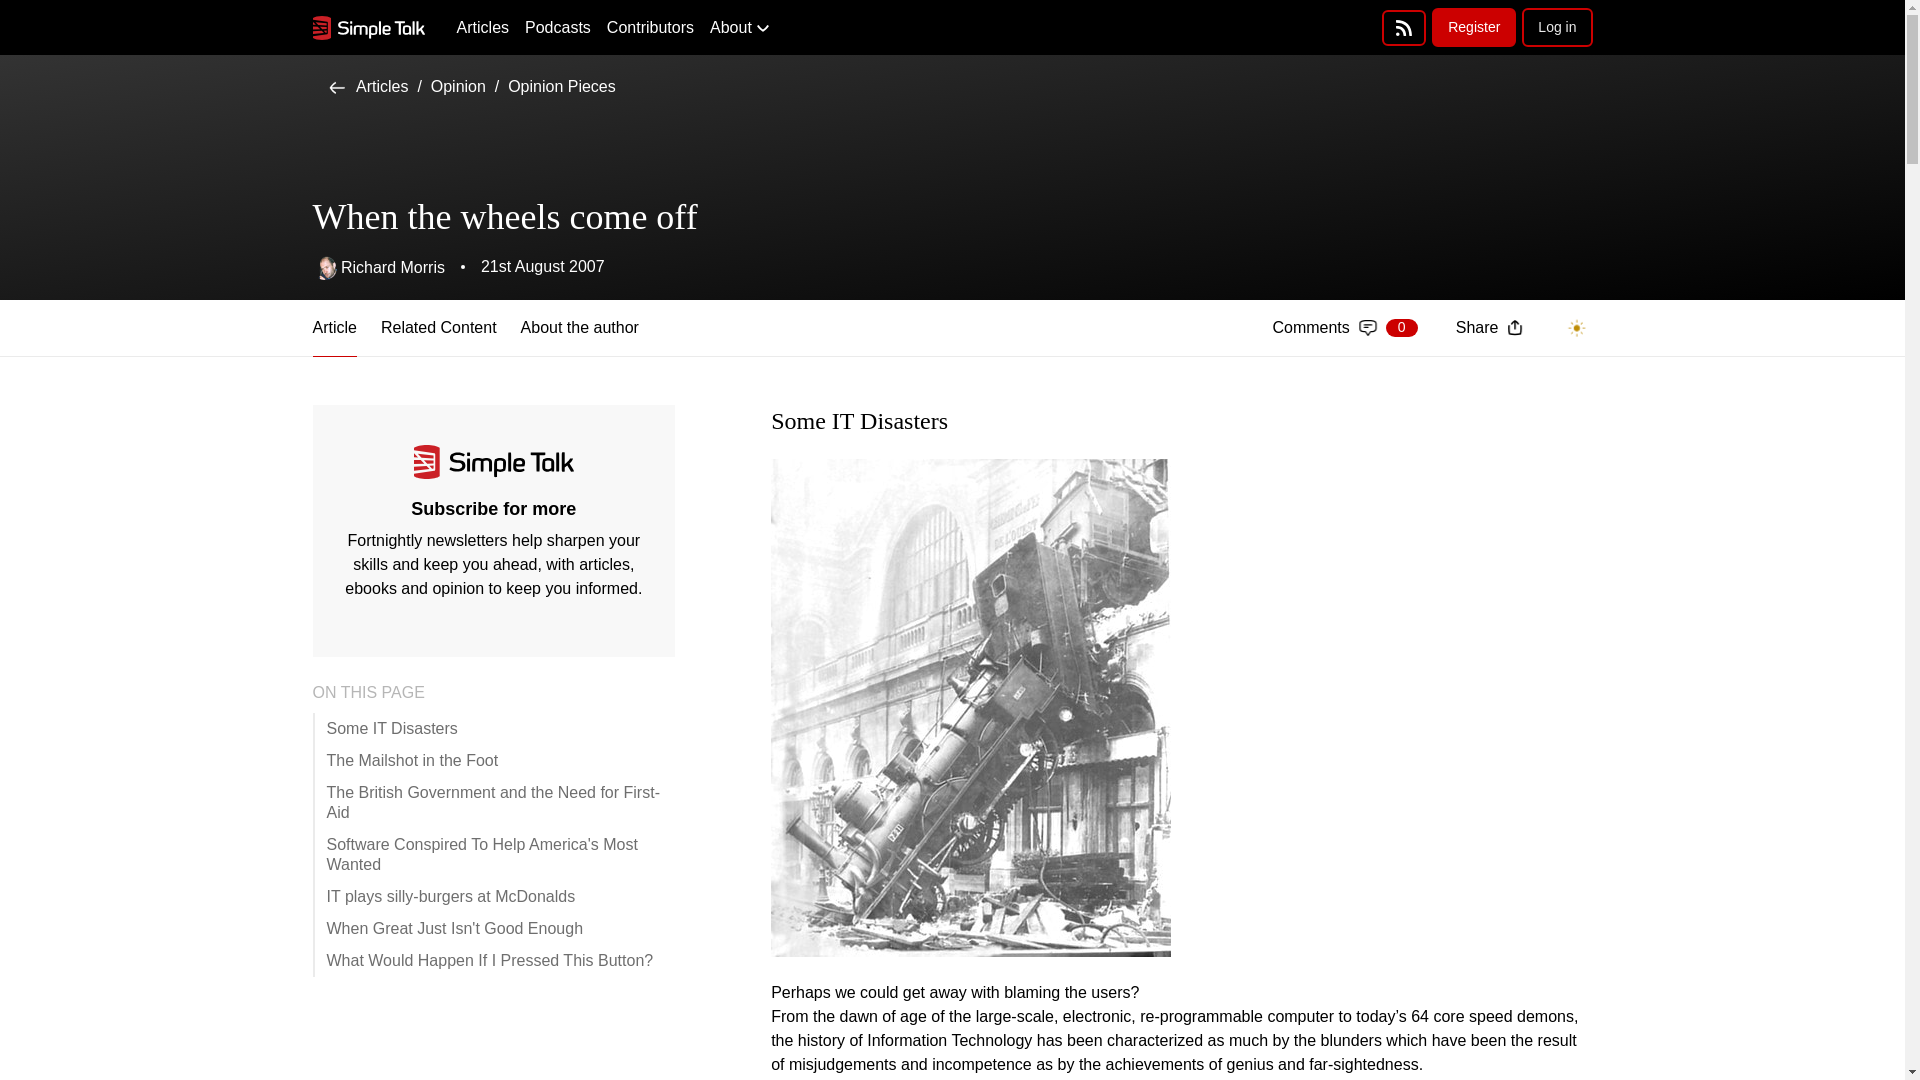  Describe the element at coordinates (458, 86) in the screenshot. I see `Simple Talk RSS feed` at that location.